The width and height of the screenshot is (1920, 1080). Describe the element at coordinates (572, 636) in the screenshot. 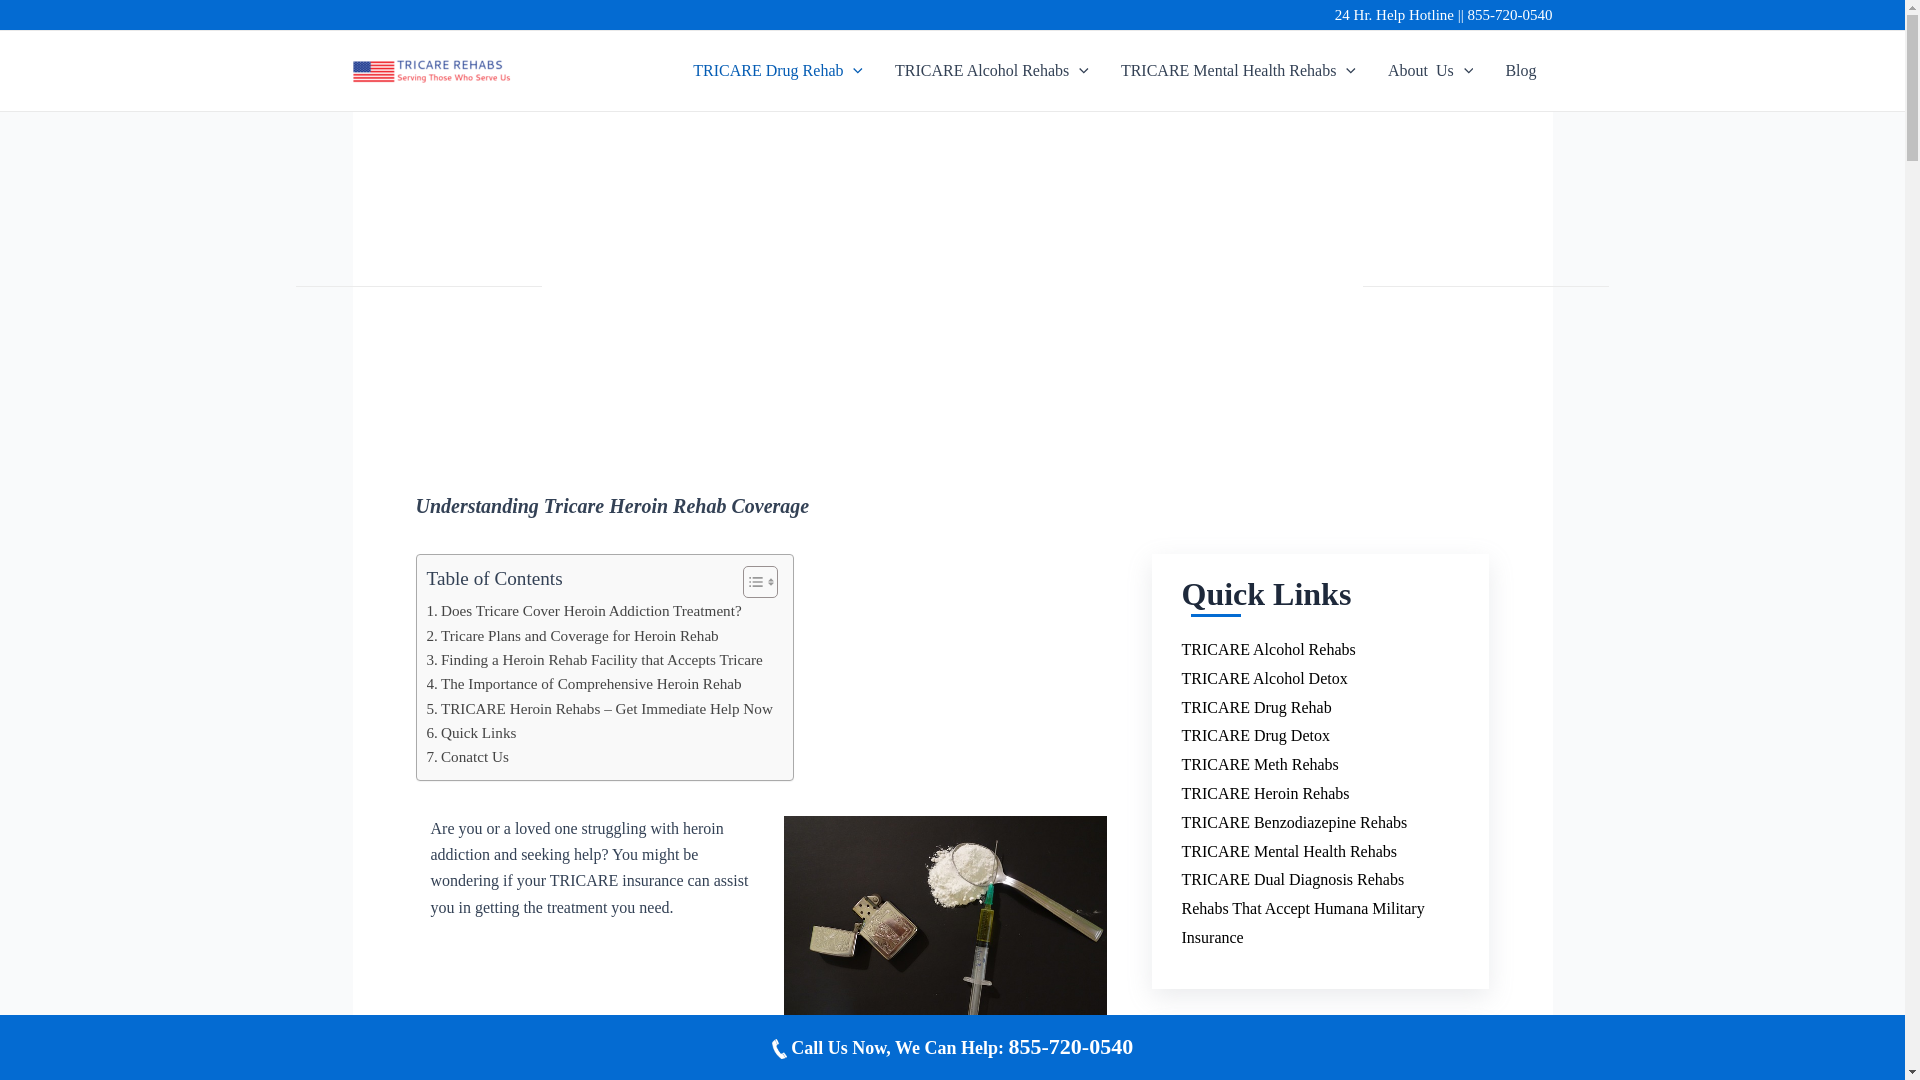

I see `Tricare Plans and Coverage for Heroin Rehab` at that location.